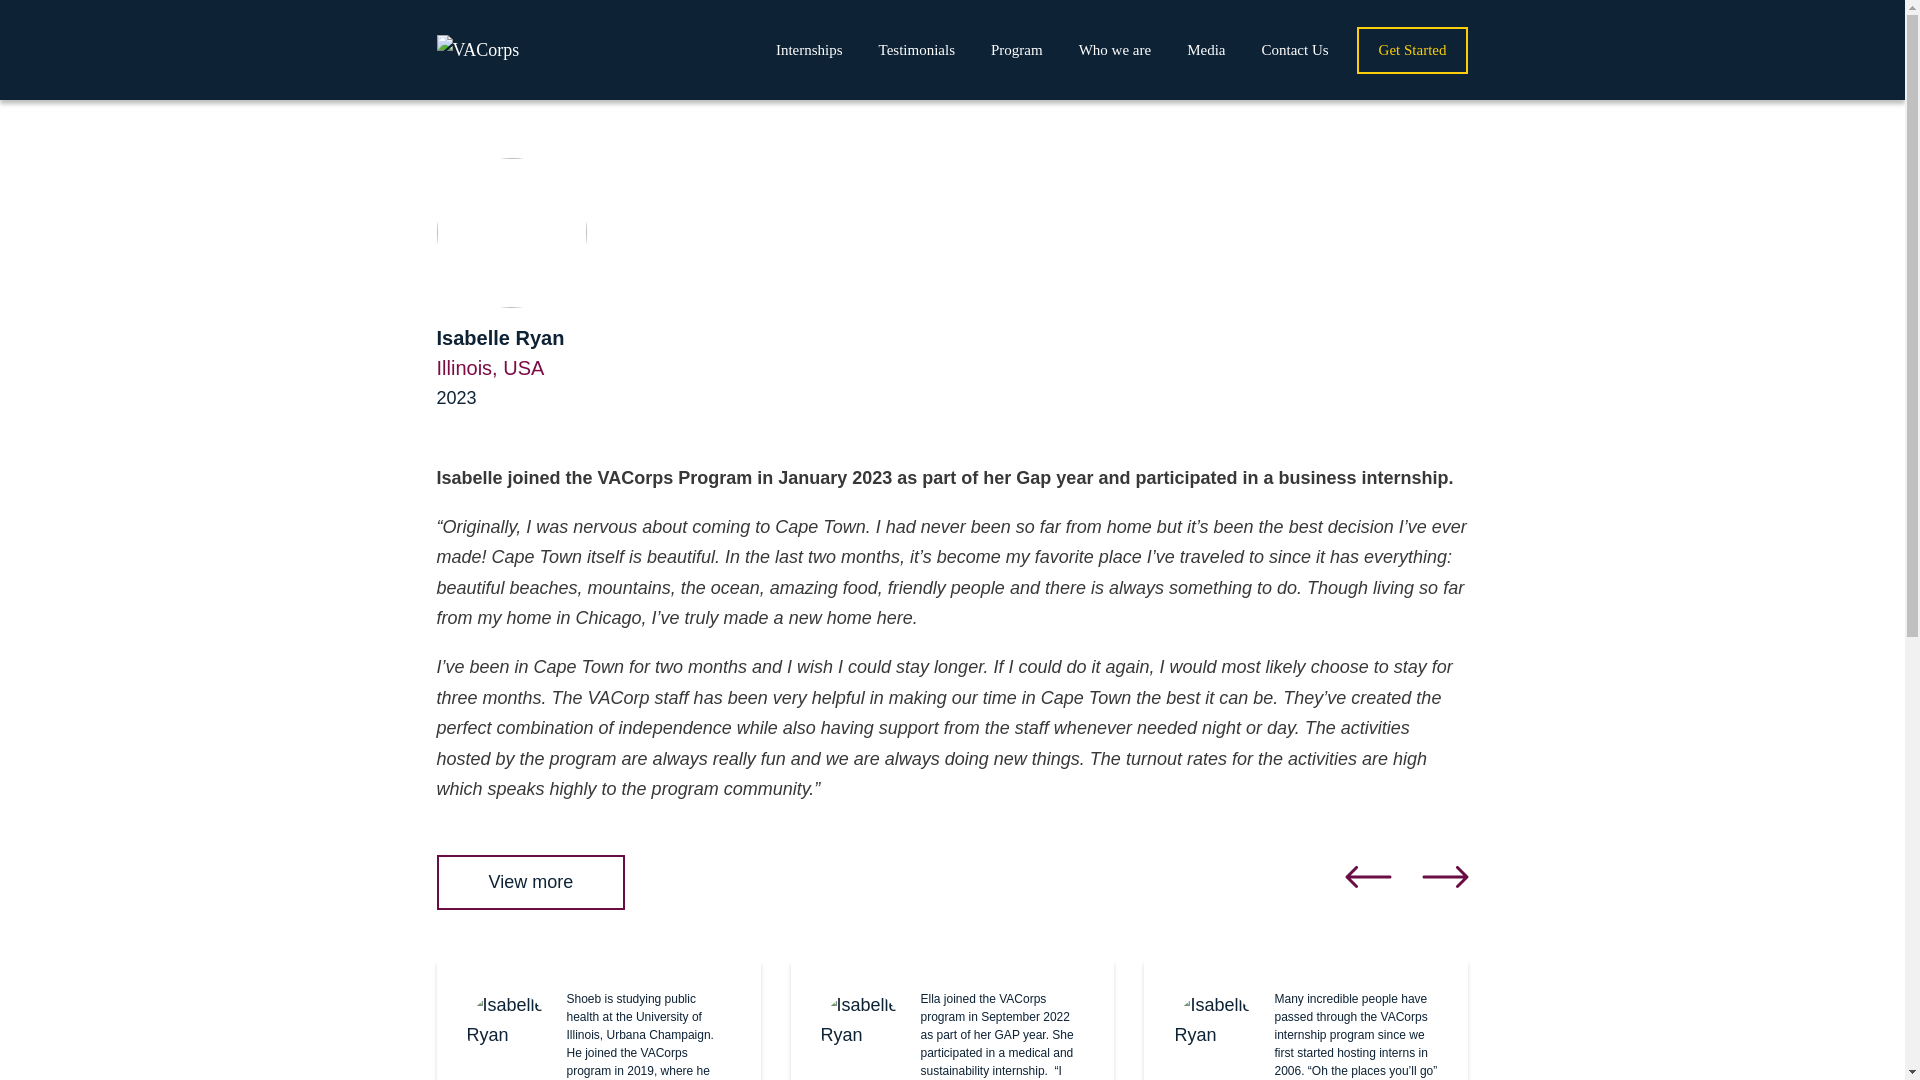 This screenshot has width=1920, height=1080. I want to click on Internships, so click(809, 50).